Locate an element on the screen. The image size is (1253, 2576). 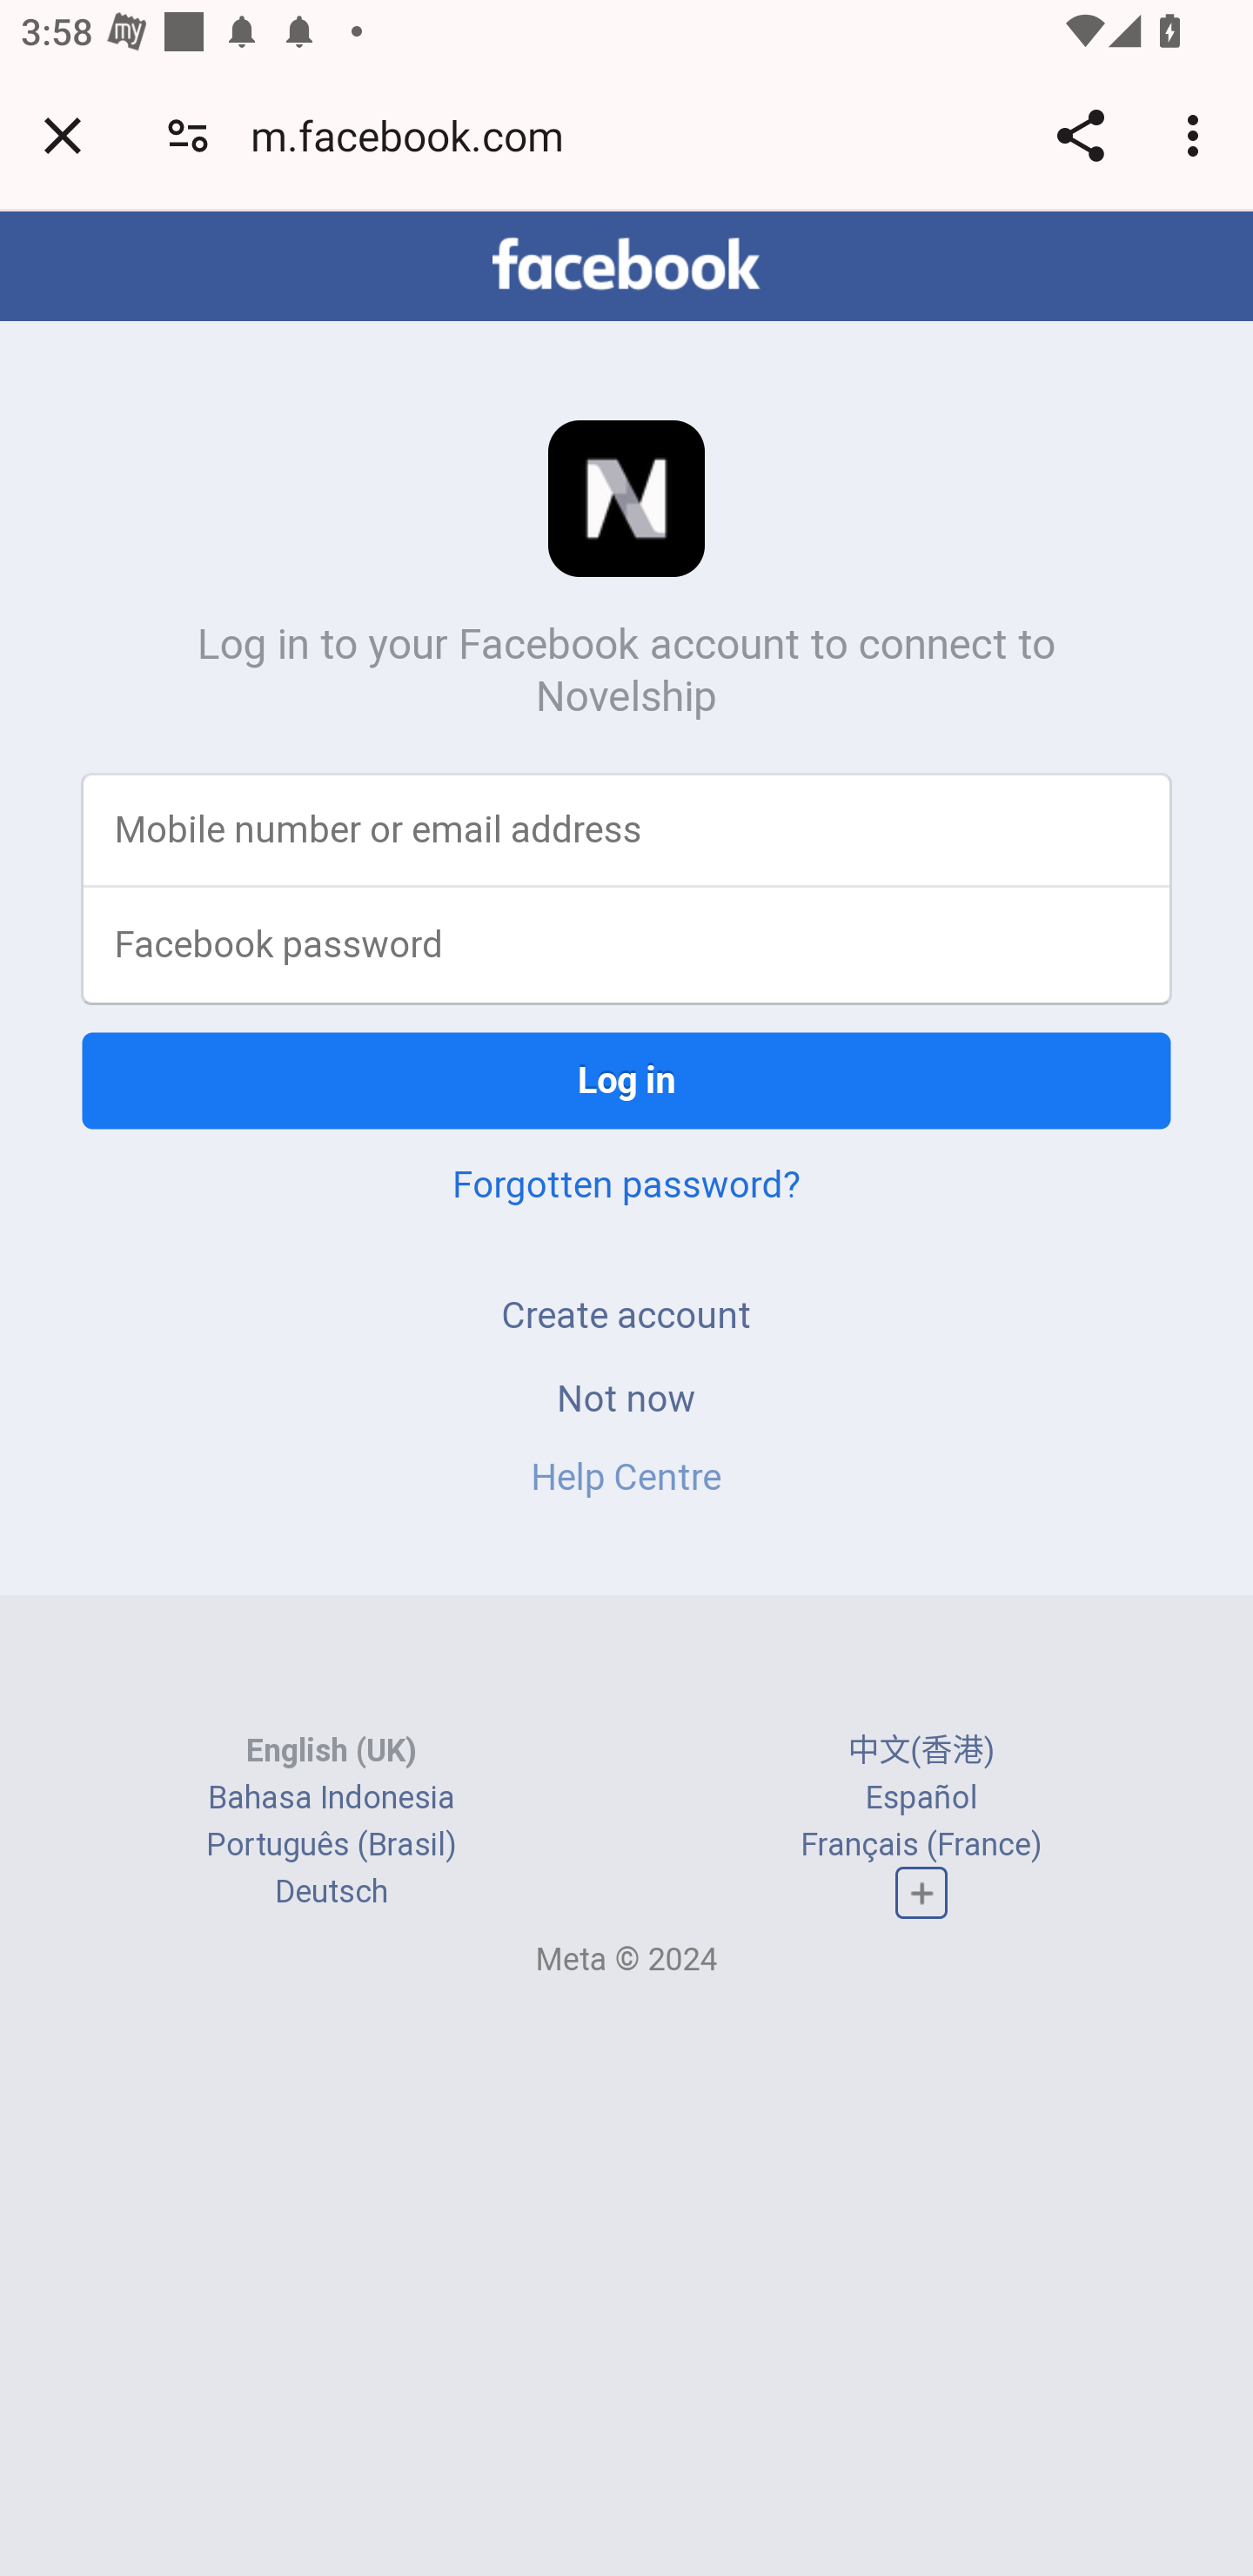
m.facebook.com is located at coordinates (418, 134).